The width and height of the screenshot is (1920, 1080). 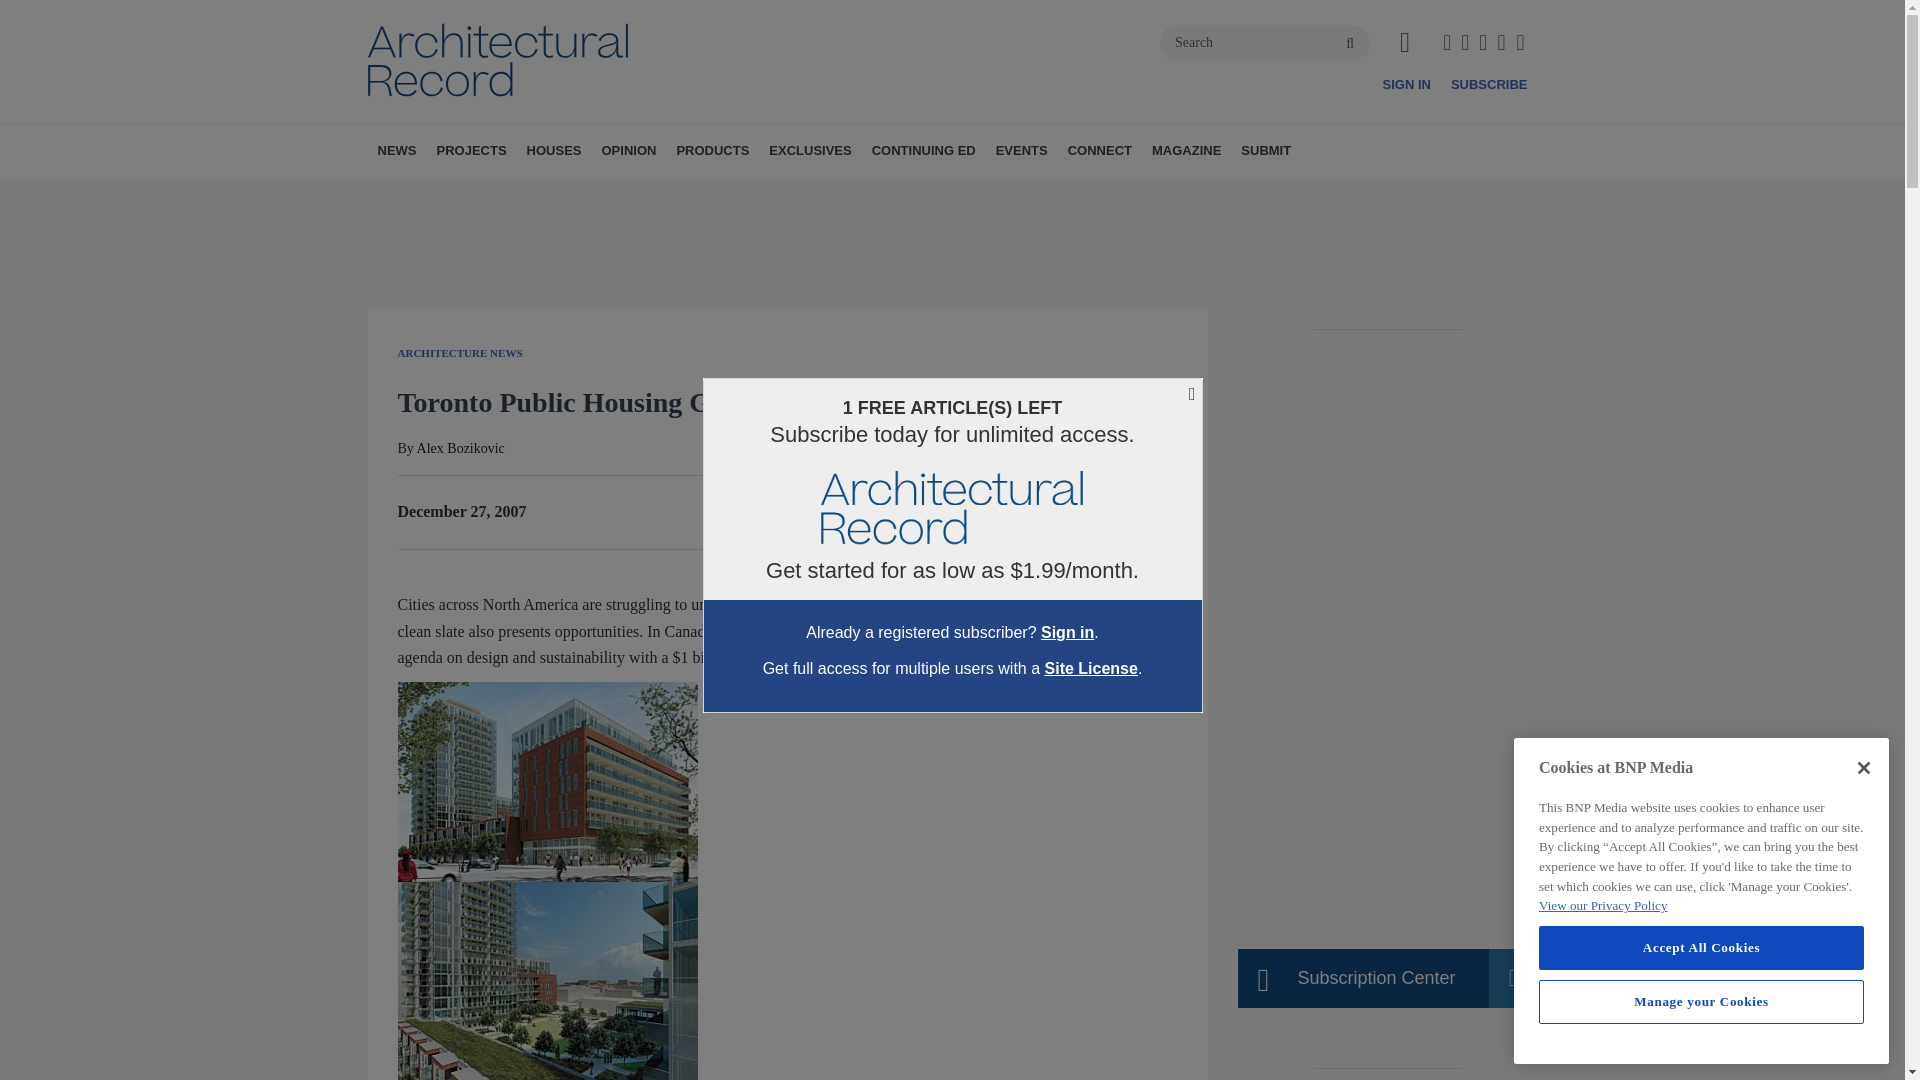 I want to click on Search, so click(x=1264, y=42).